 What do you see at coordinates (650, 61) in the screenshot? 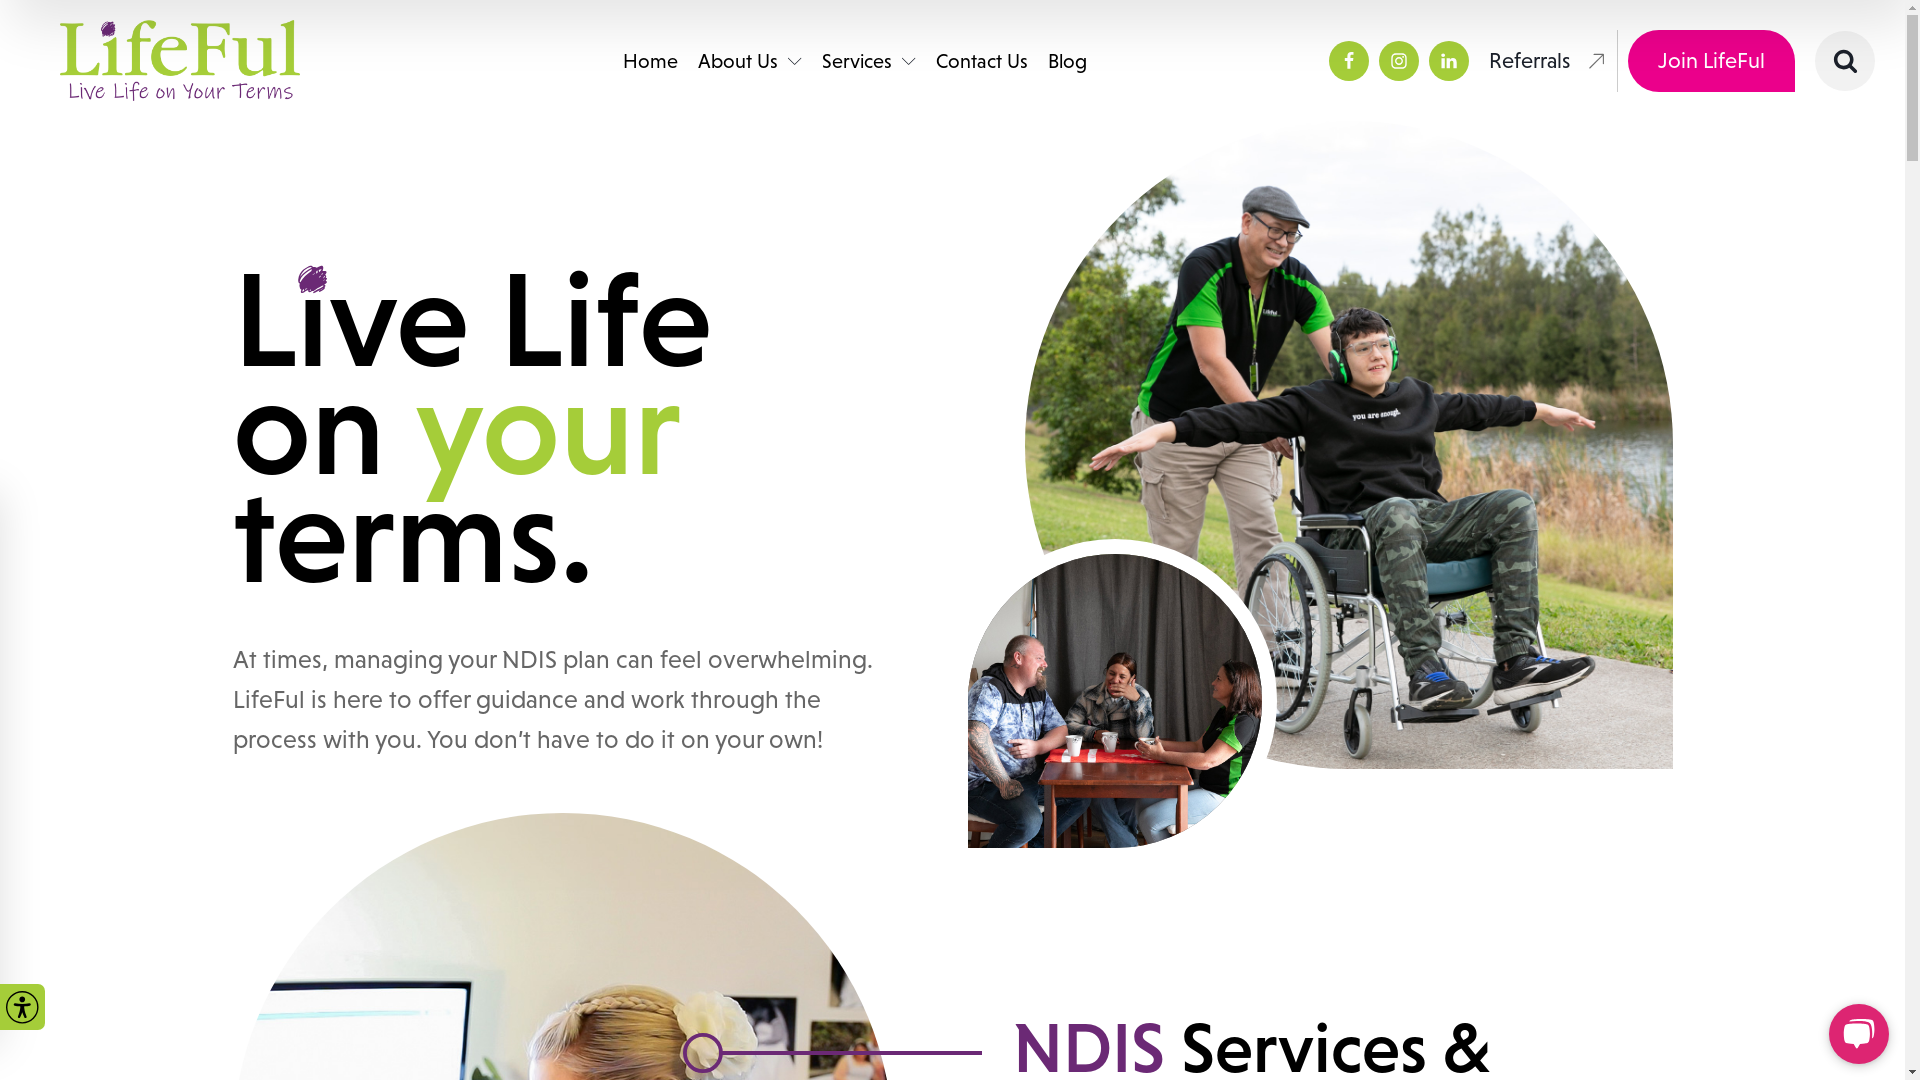
I see `Home` at bounding box center [650, 61].